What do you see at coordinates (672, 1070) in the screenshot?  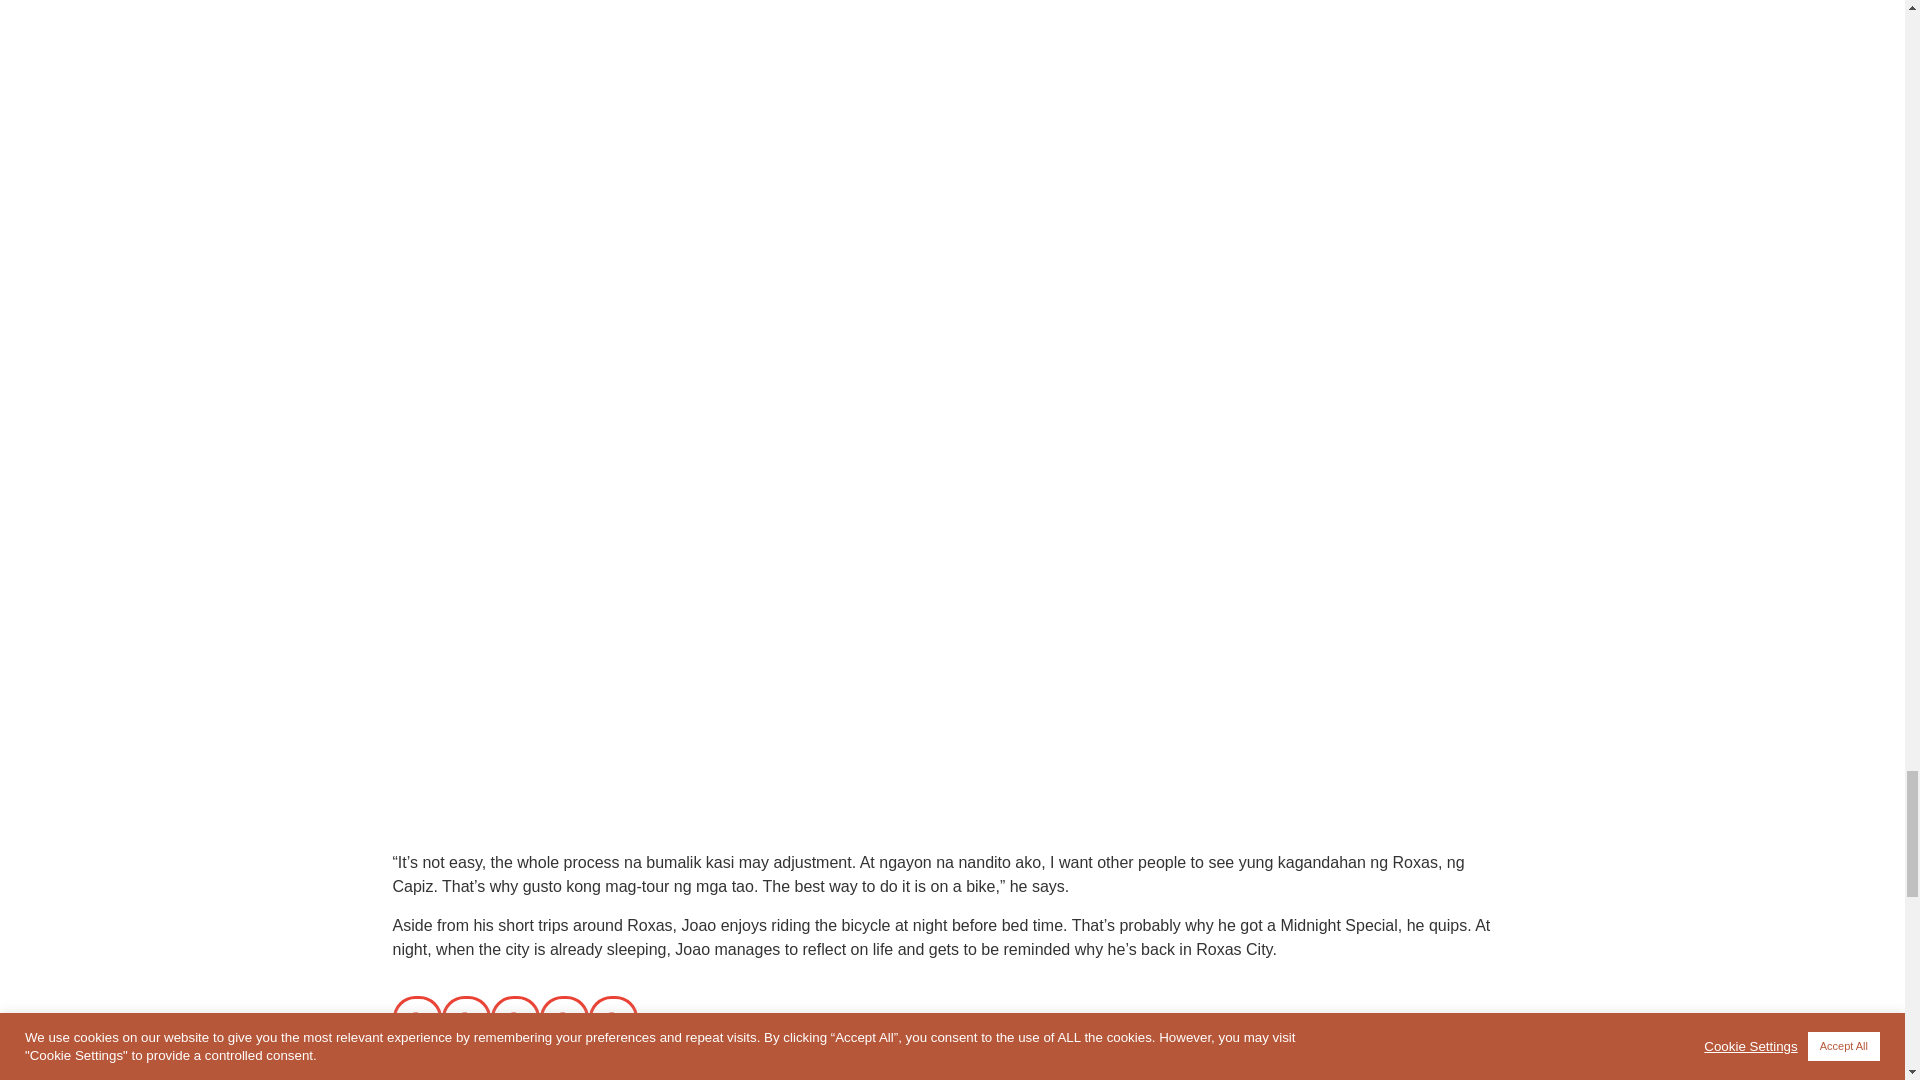 I see `PREVIOUS` at bounding box center [672, 1070].